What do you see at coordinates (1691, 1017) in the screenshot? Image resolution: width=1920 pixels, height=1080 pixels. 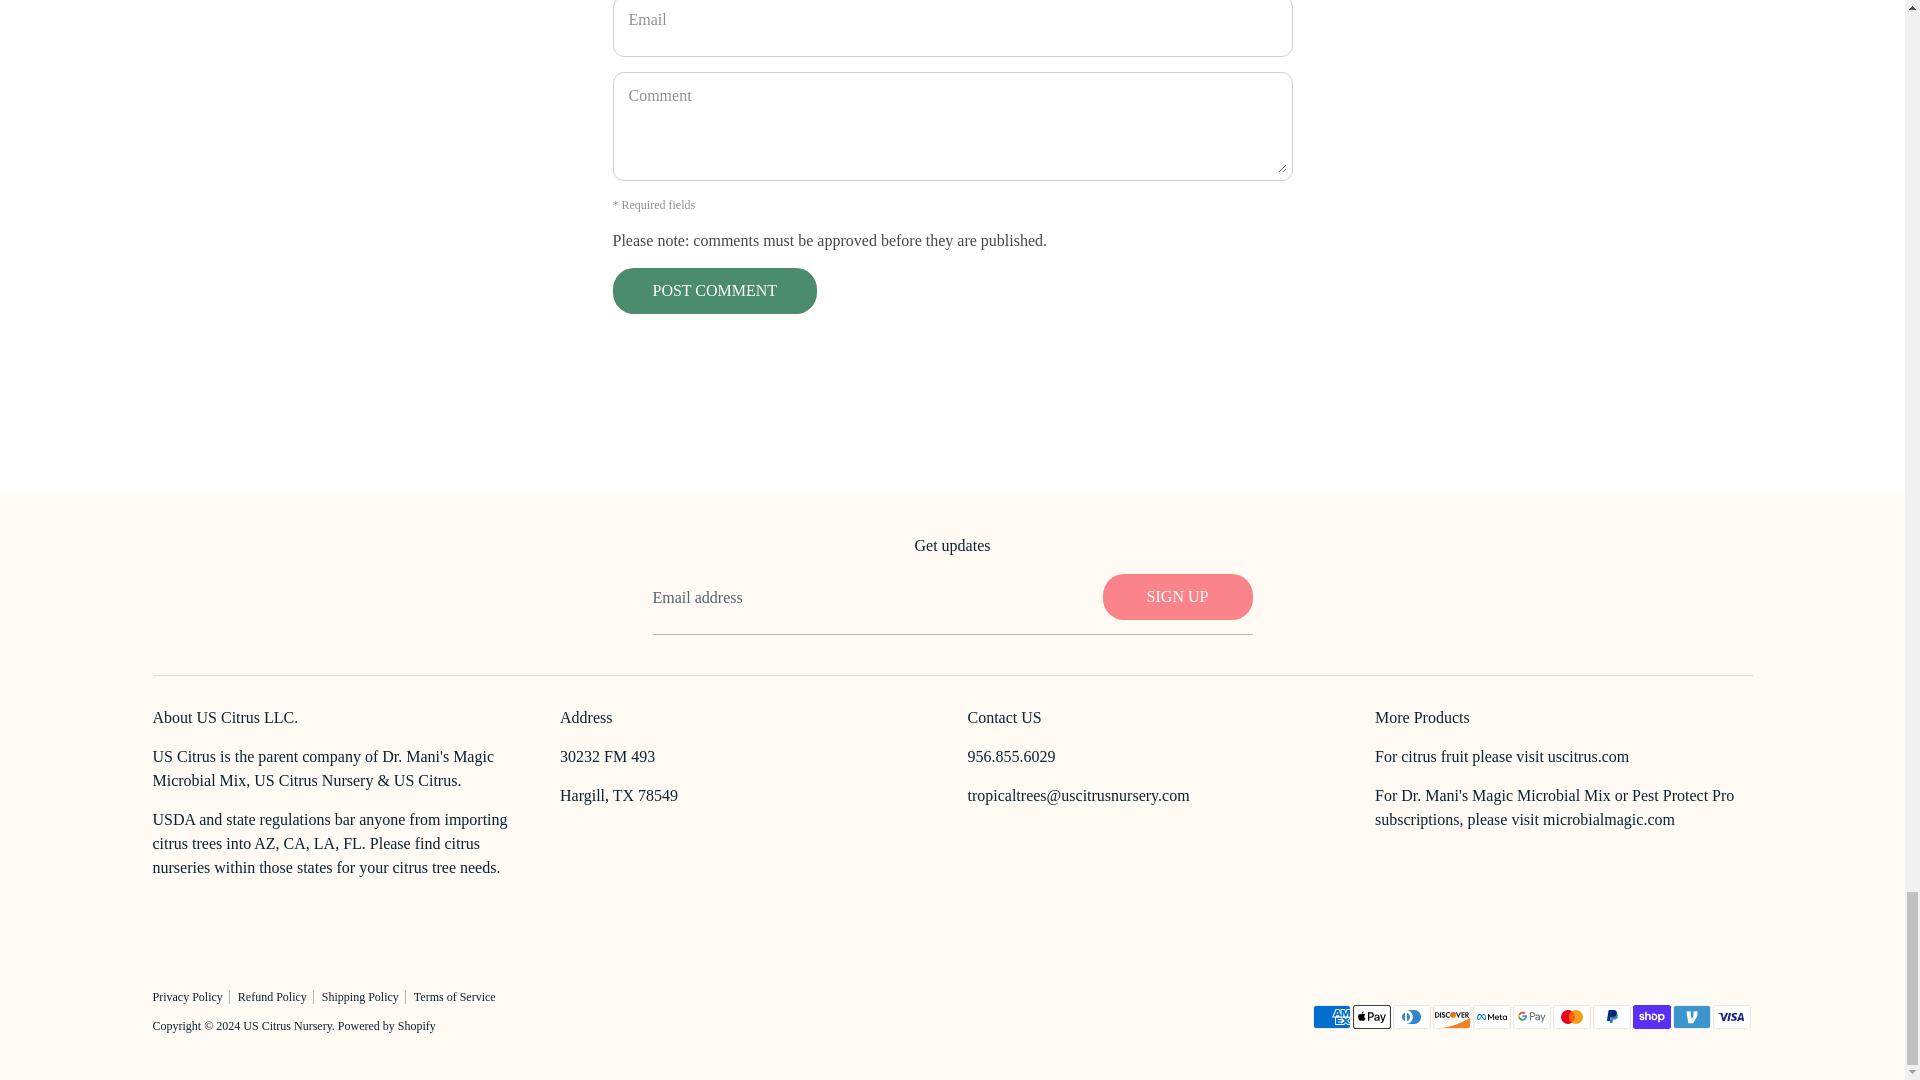 I see `Venmo` at bounding box center [1691, 1017].